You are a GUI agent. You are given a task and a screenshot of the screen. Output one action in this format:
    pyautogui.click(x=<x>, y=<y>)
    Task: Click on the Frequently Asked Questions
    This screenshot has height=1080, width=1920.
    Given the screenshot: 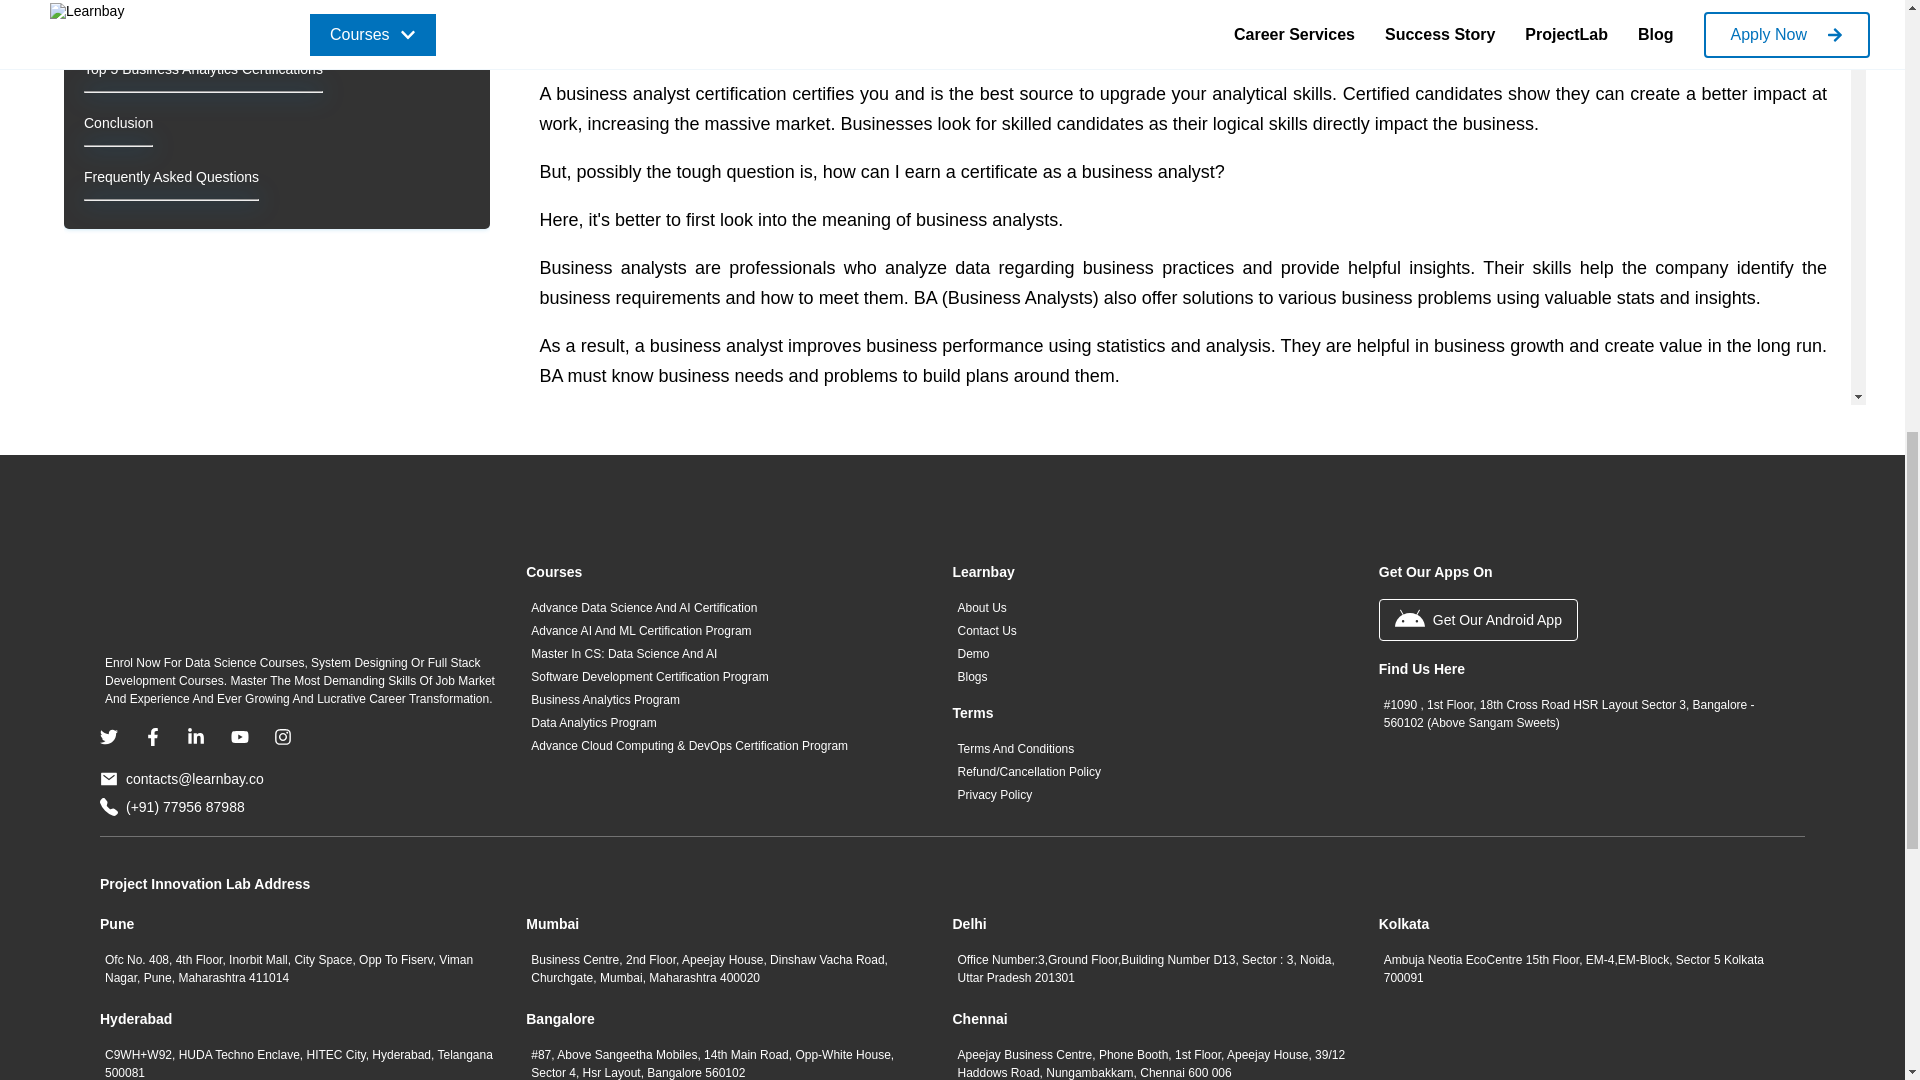 What is the action you would take?
    pyautogui.click(x=172, y=176)
    